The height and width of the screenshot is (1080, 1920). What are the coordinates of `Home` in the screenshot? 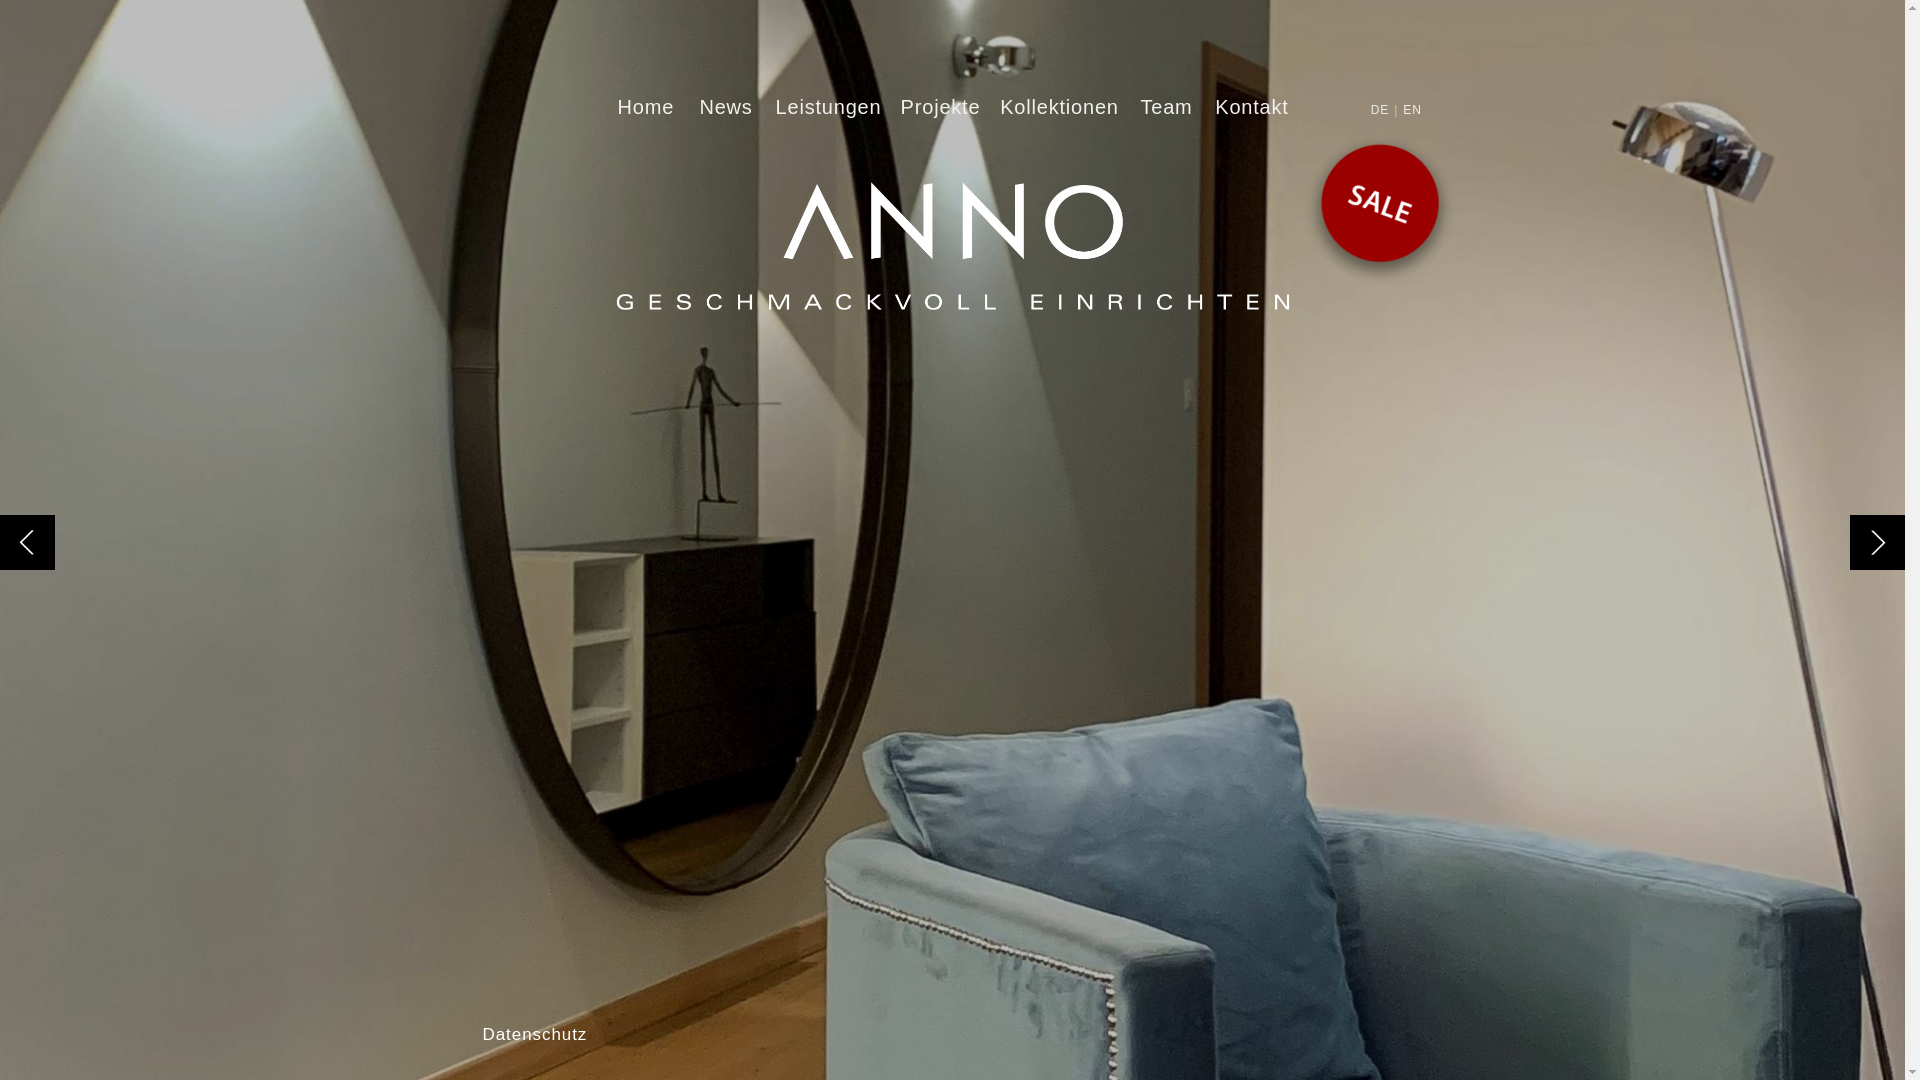 It's located at (652, 107).